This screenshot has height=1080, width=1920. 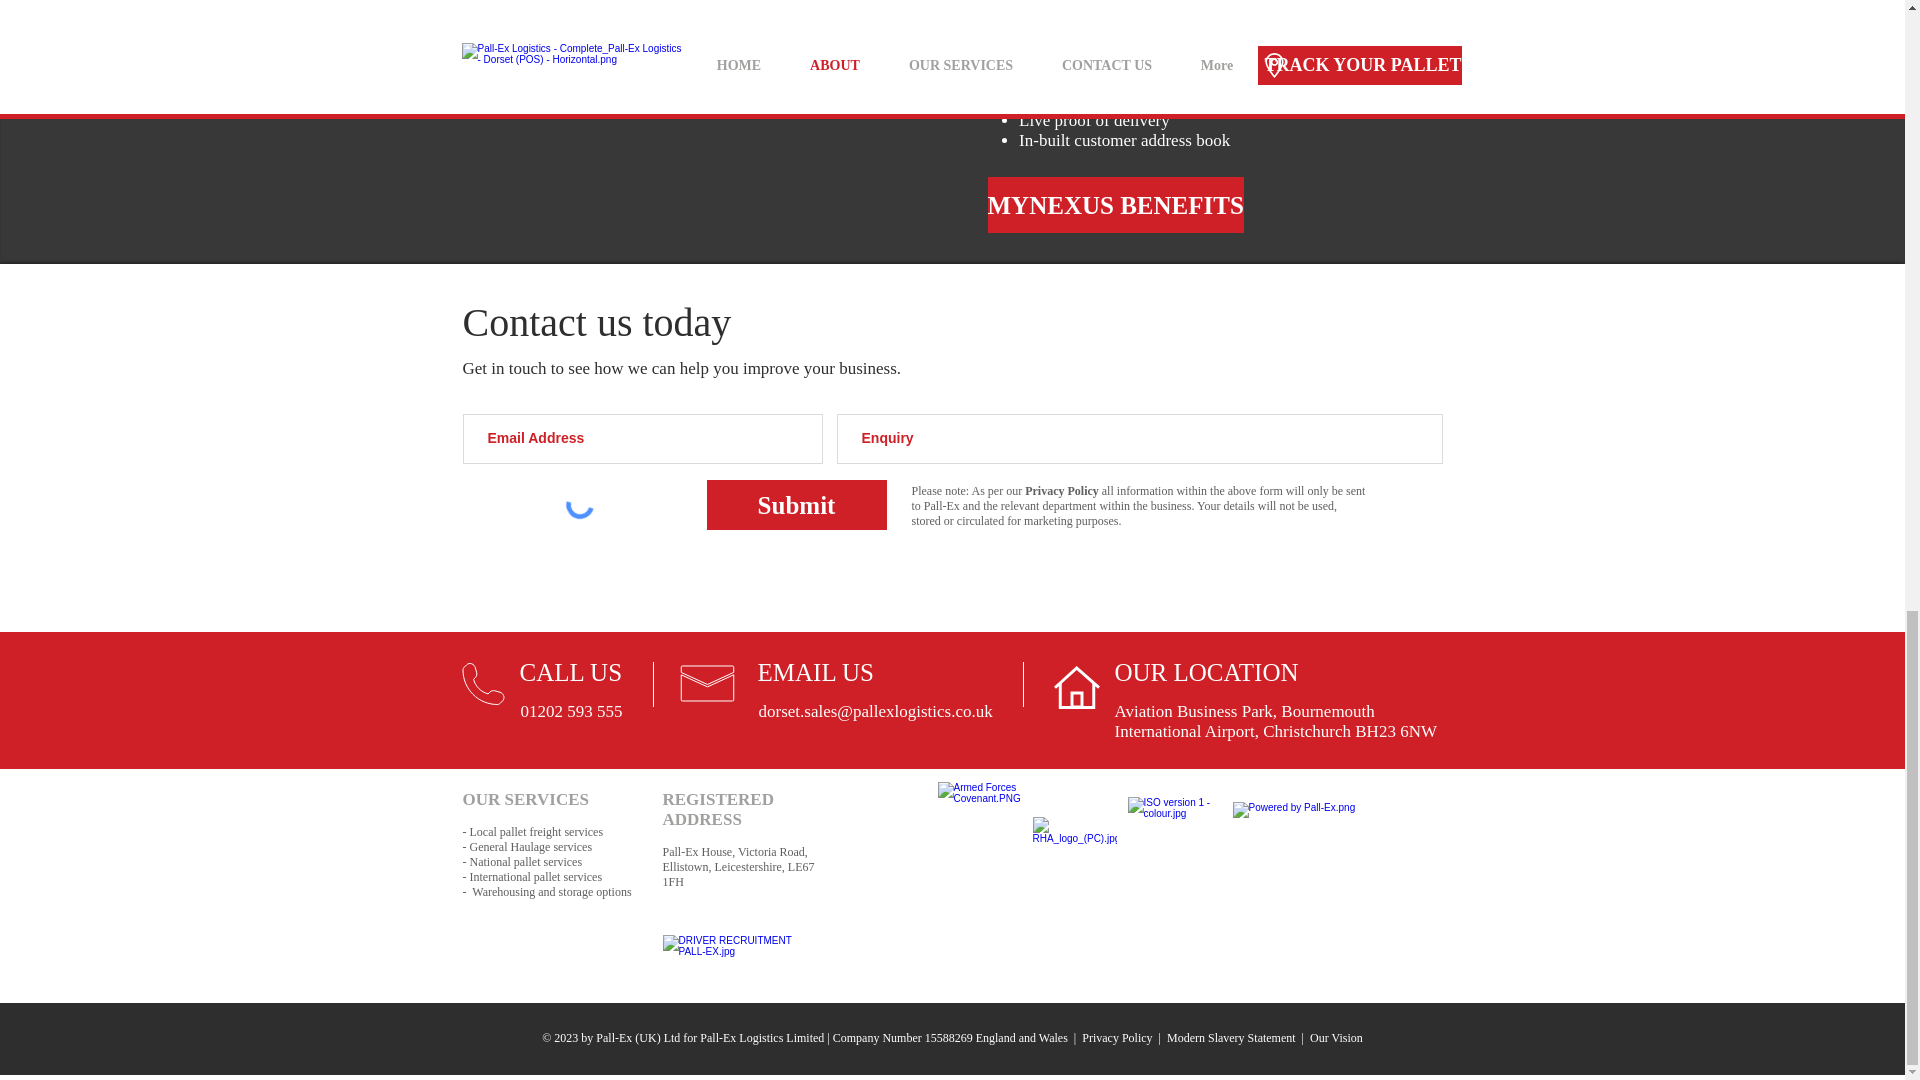 What do you see at coordinates (1116, 205) in the screenshot?
I see `MYNEXUS BENEFITS` at bounding box center [1116, 205].